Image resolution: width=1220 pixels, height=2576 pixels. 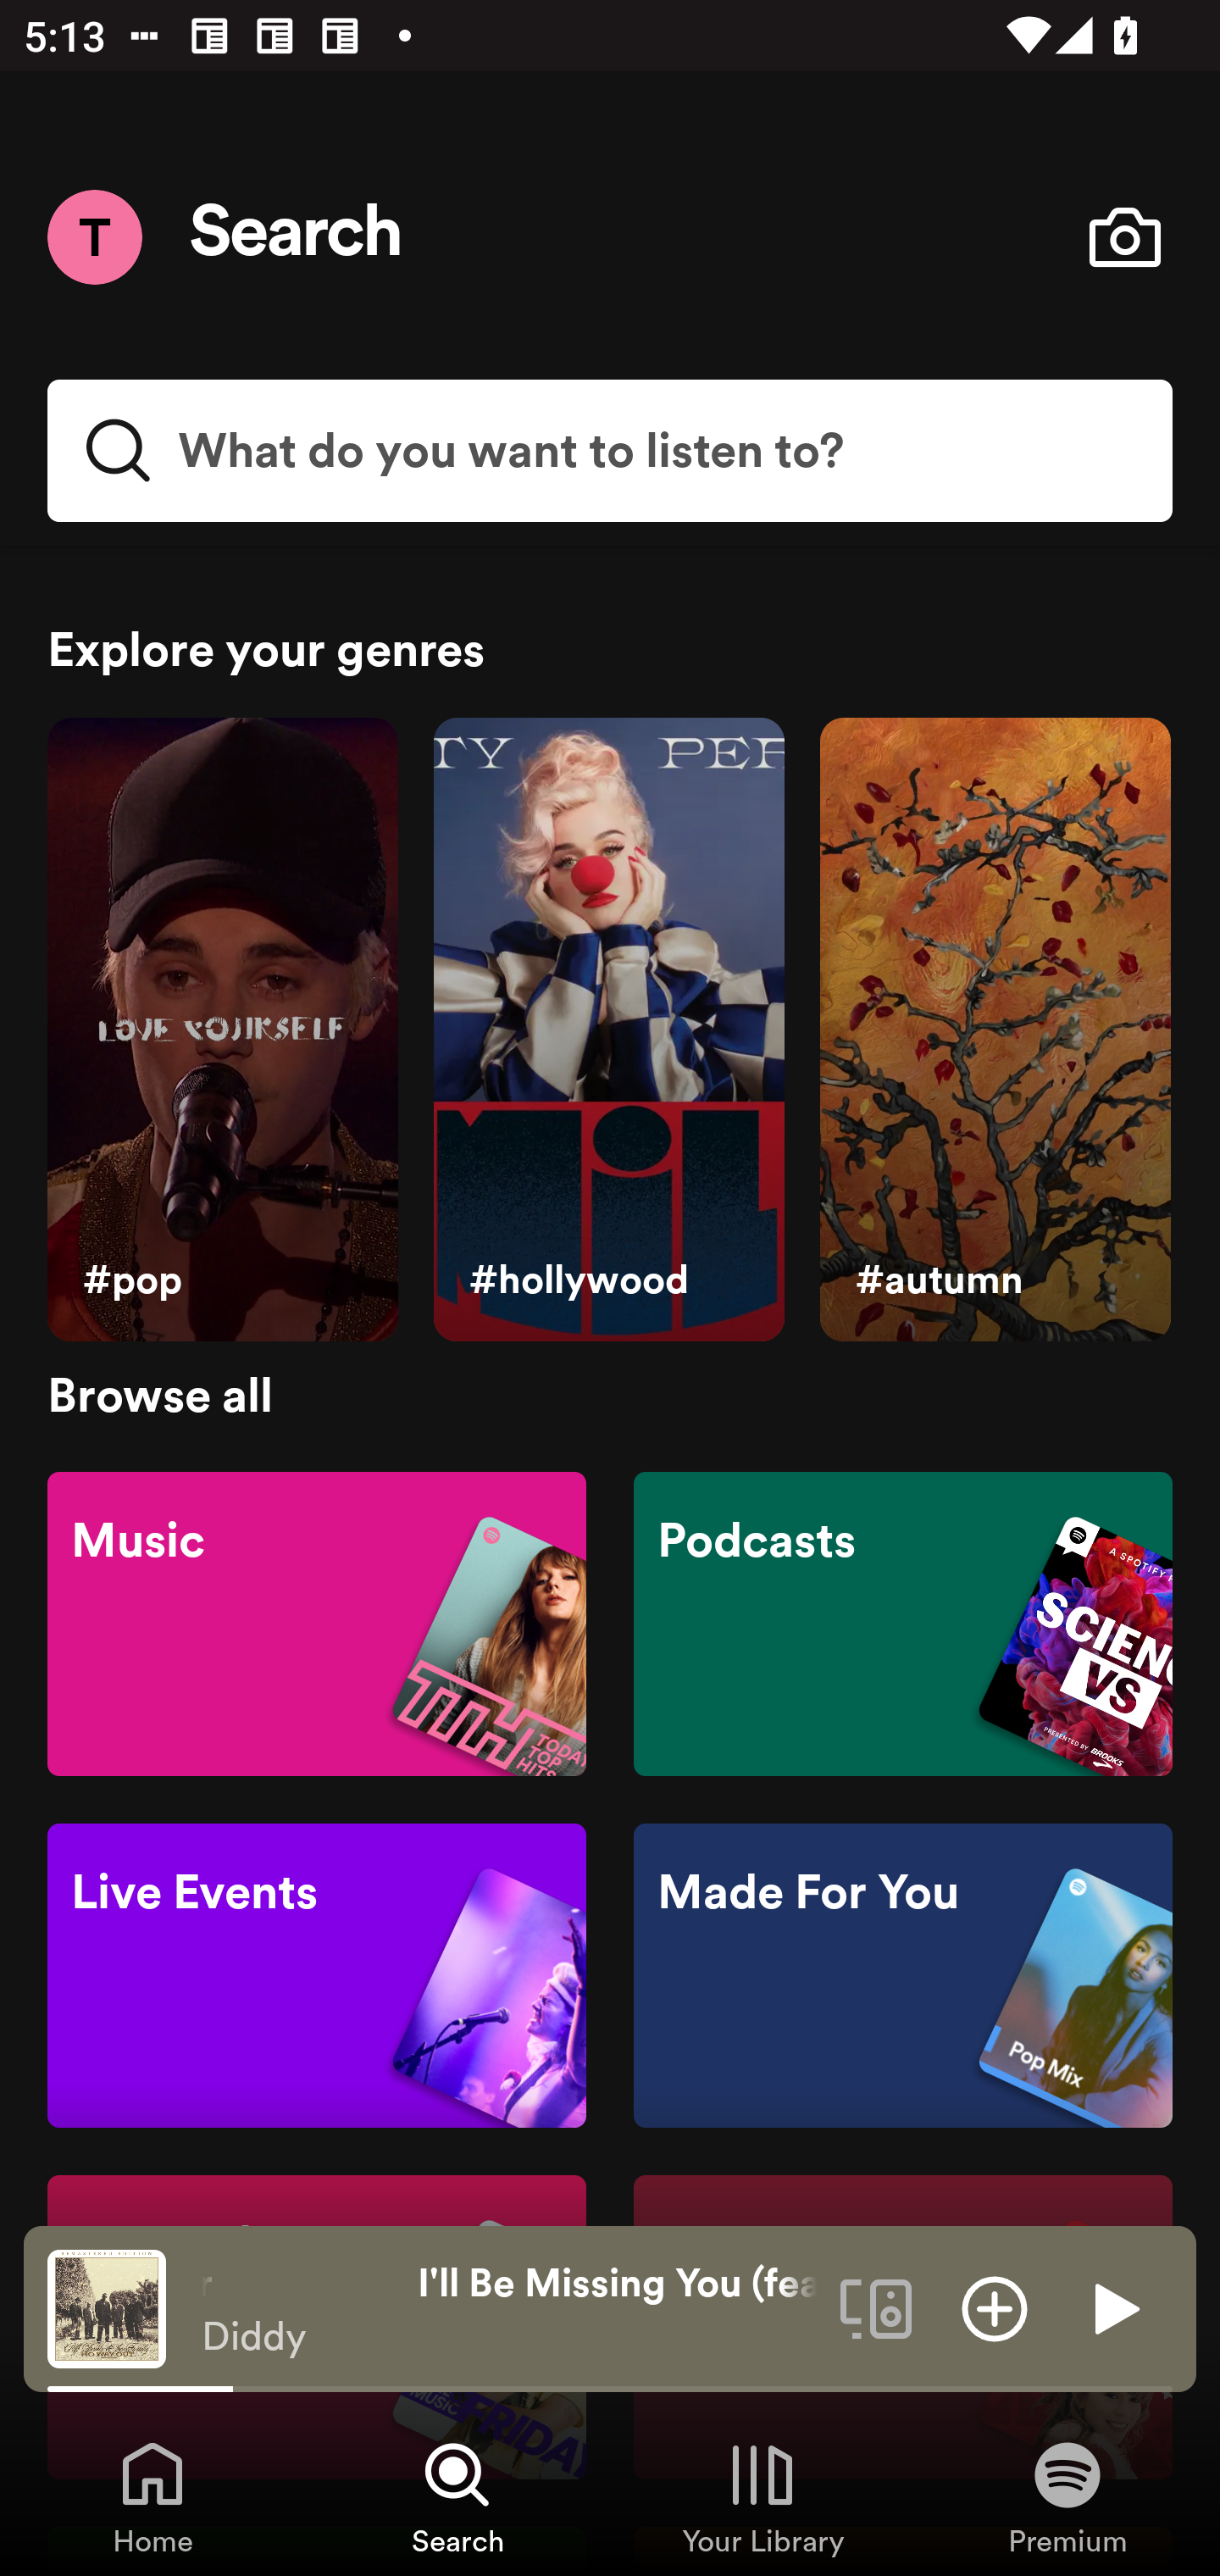 I want to click on #pop, so click(x=222, y=1030).